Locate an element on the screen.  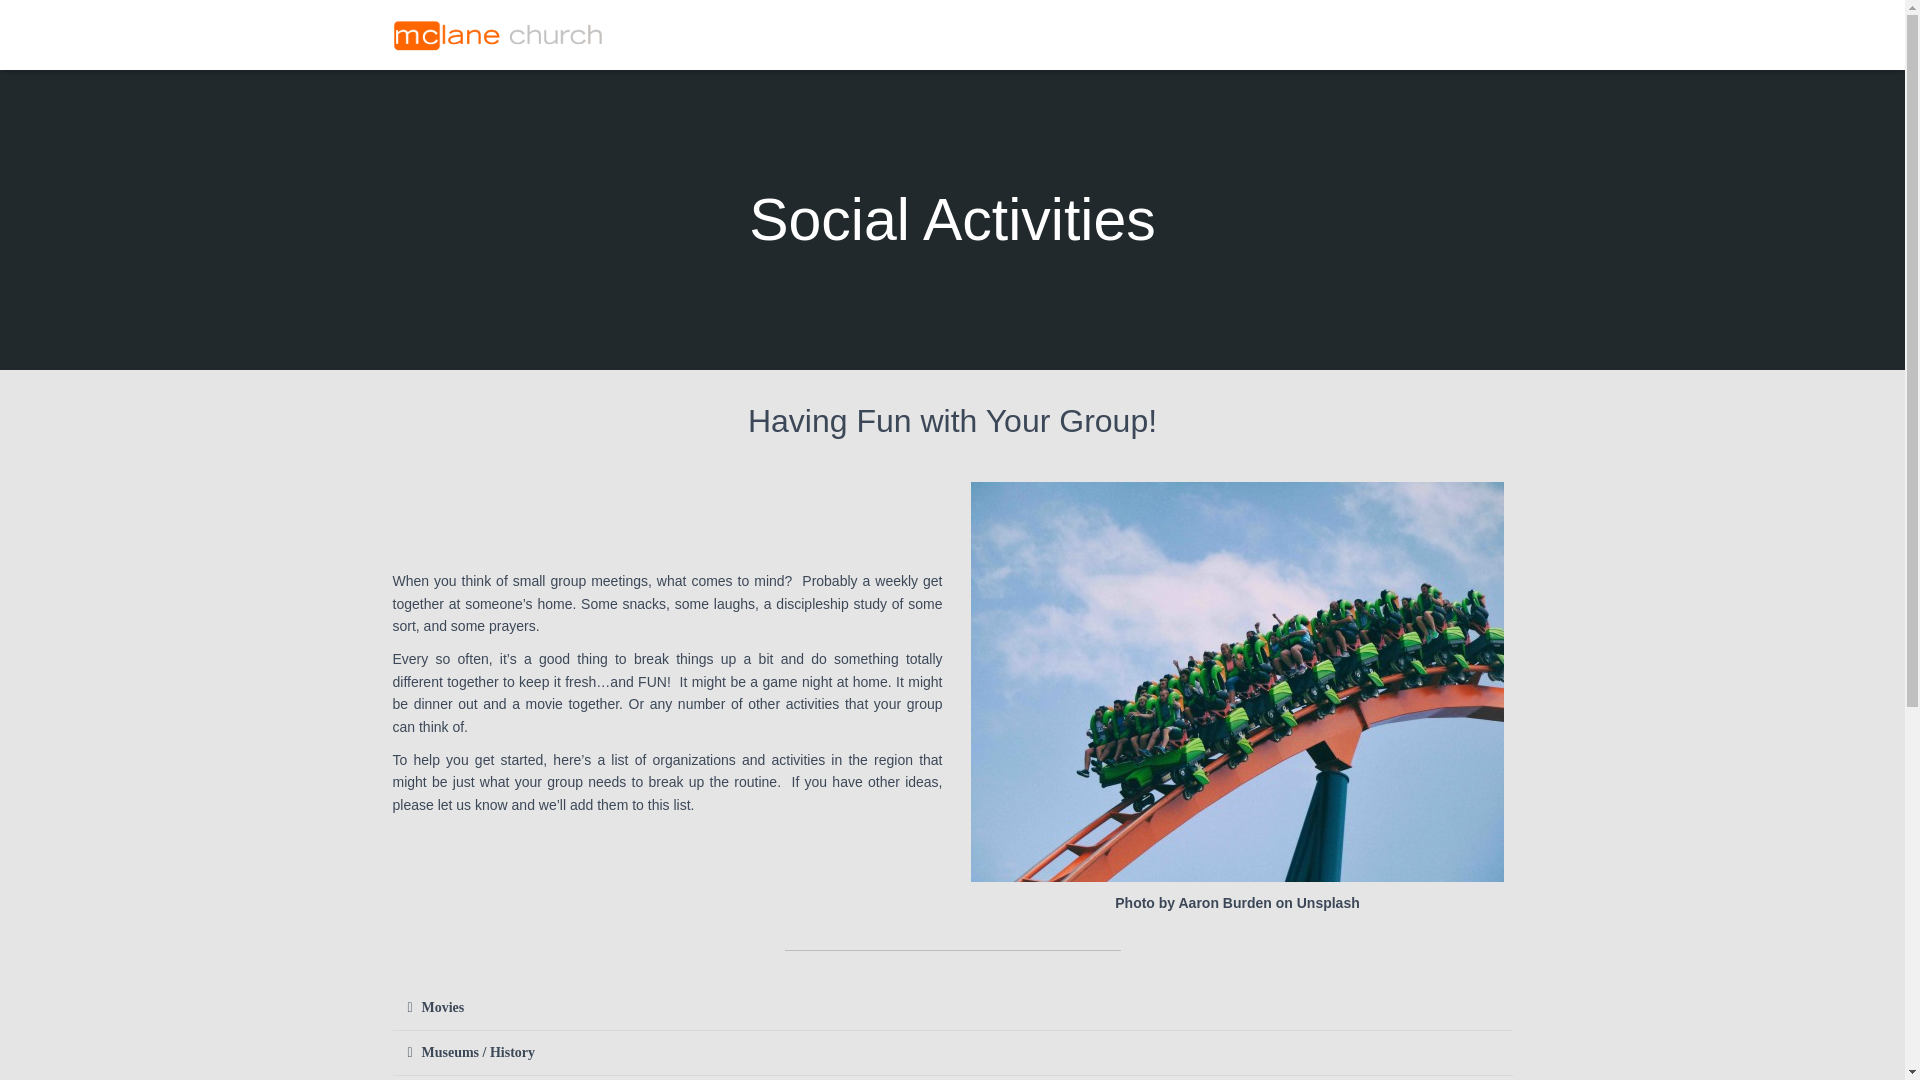
What's Happening is located at coordinates (1158, 34).